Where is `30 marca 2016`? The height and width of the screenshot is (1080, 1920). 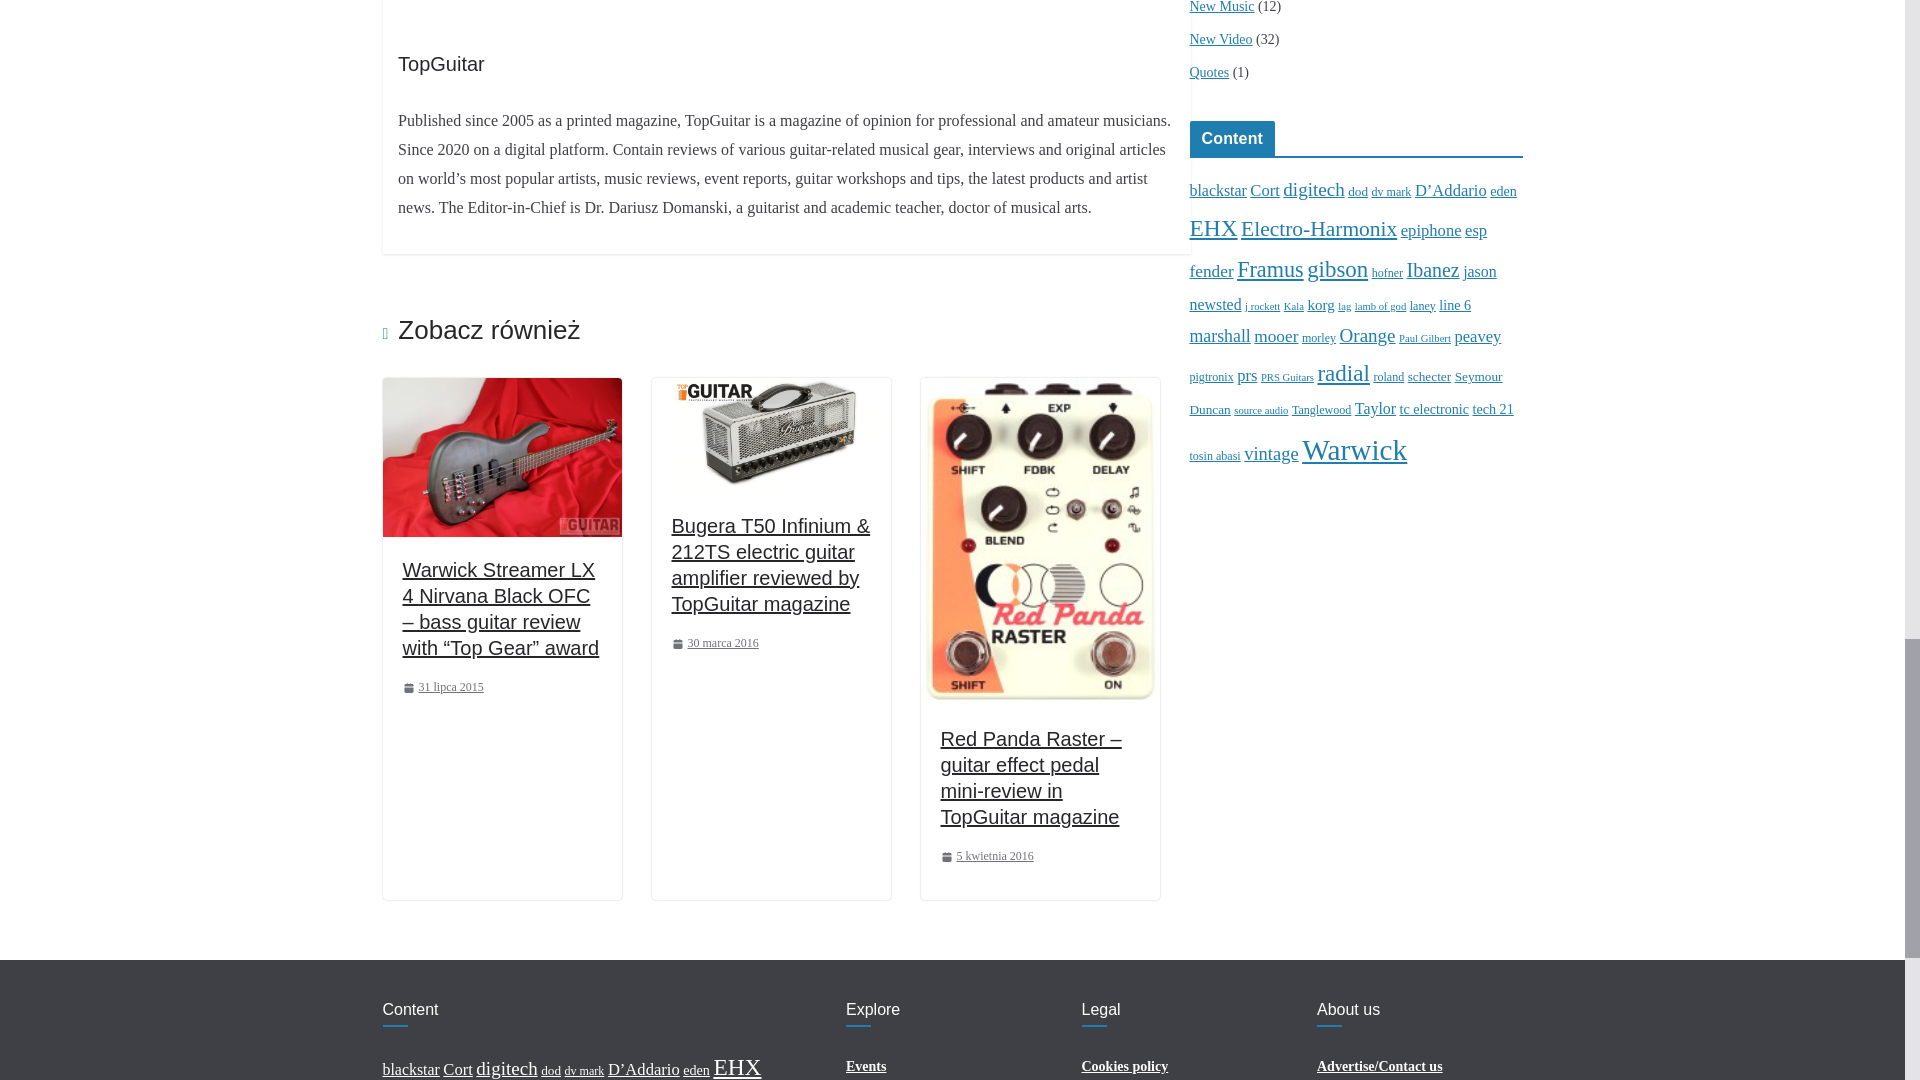
30 marca 2016 is located at coordinates (715, 643).